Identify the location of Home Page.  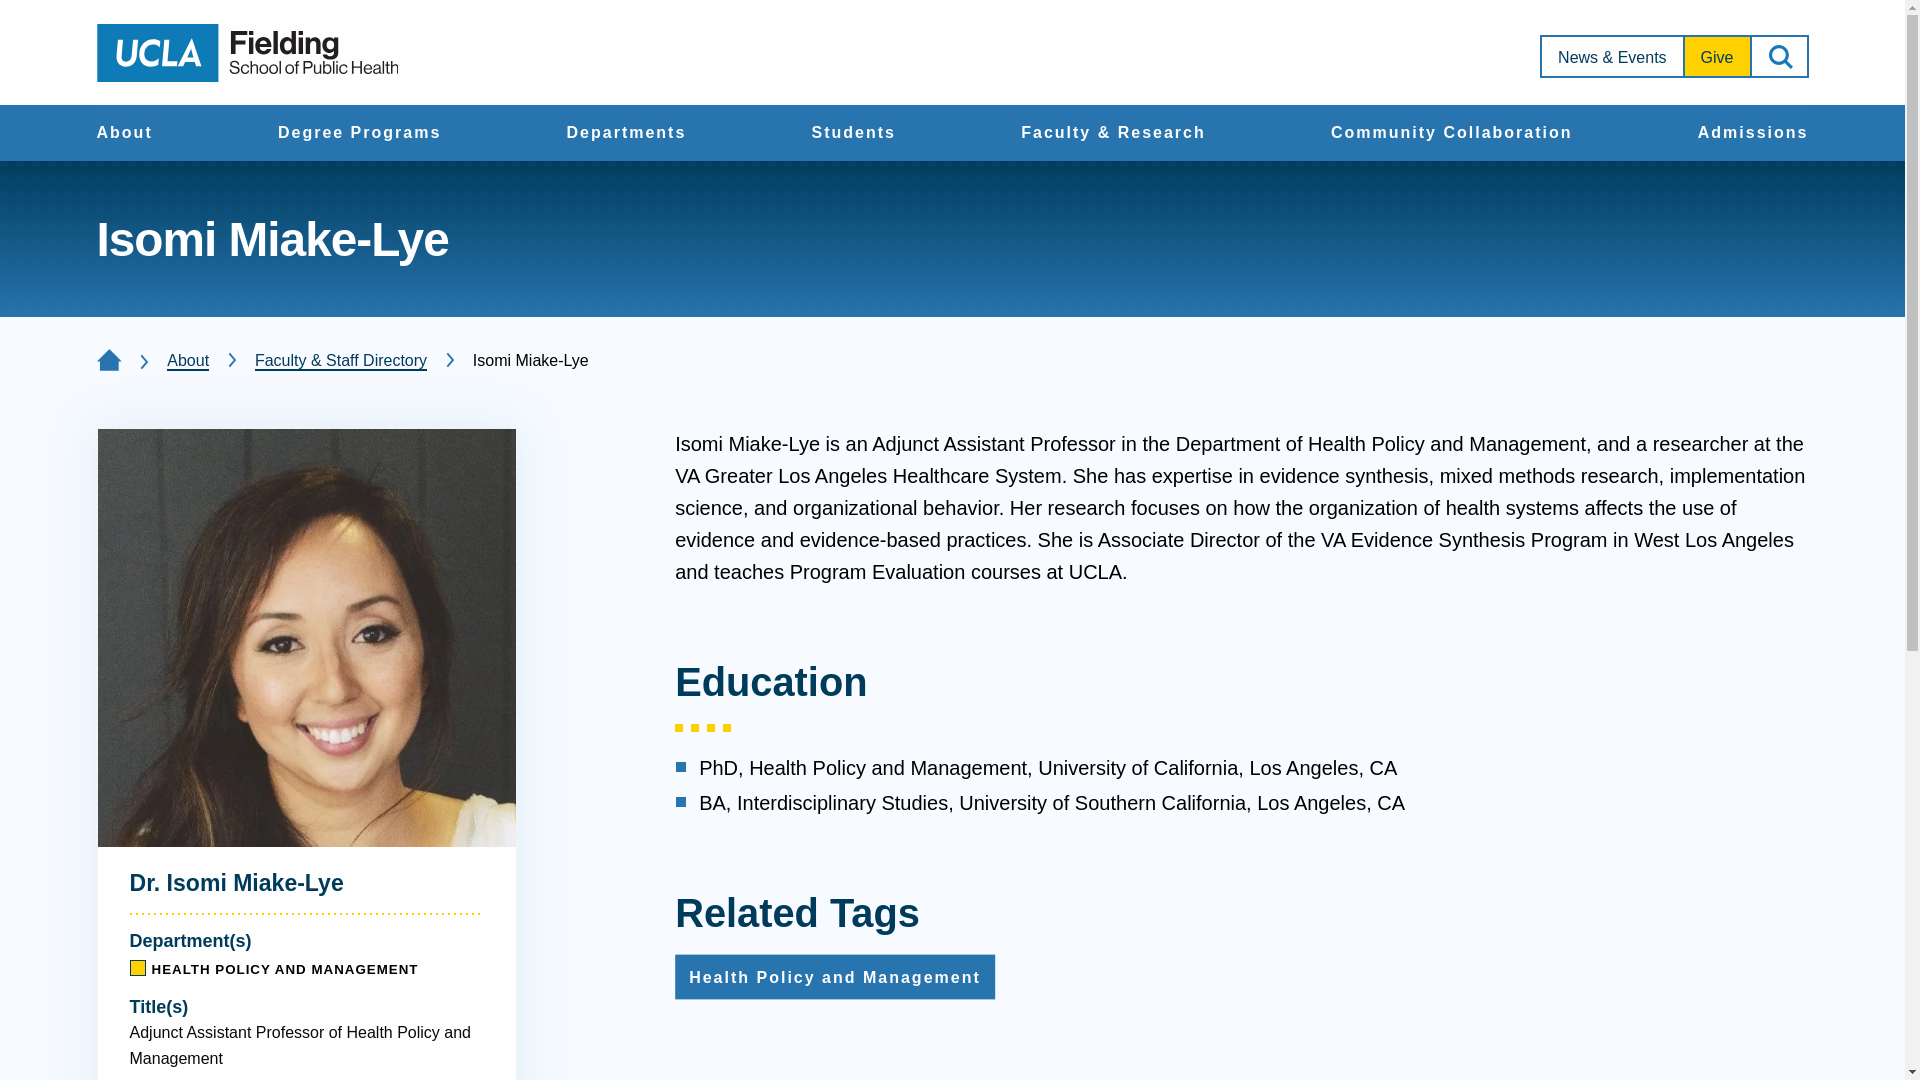
(108, 360).